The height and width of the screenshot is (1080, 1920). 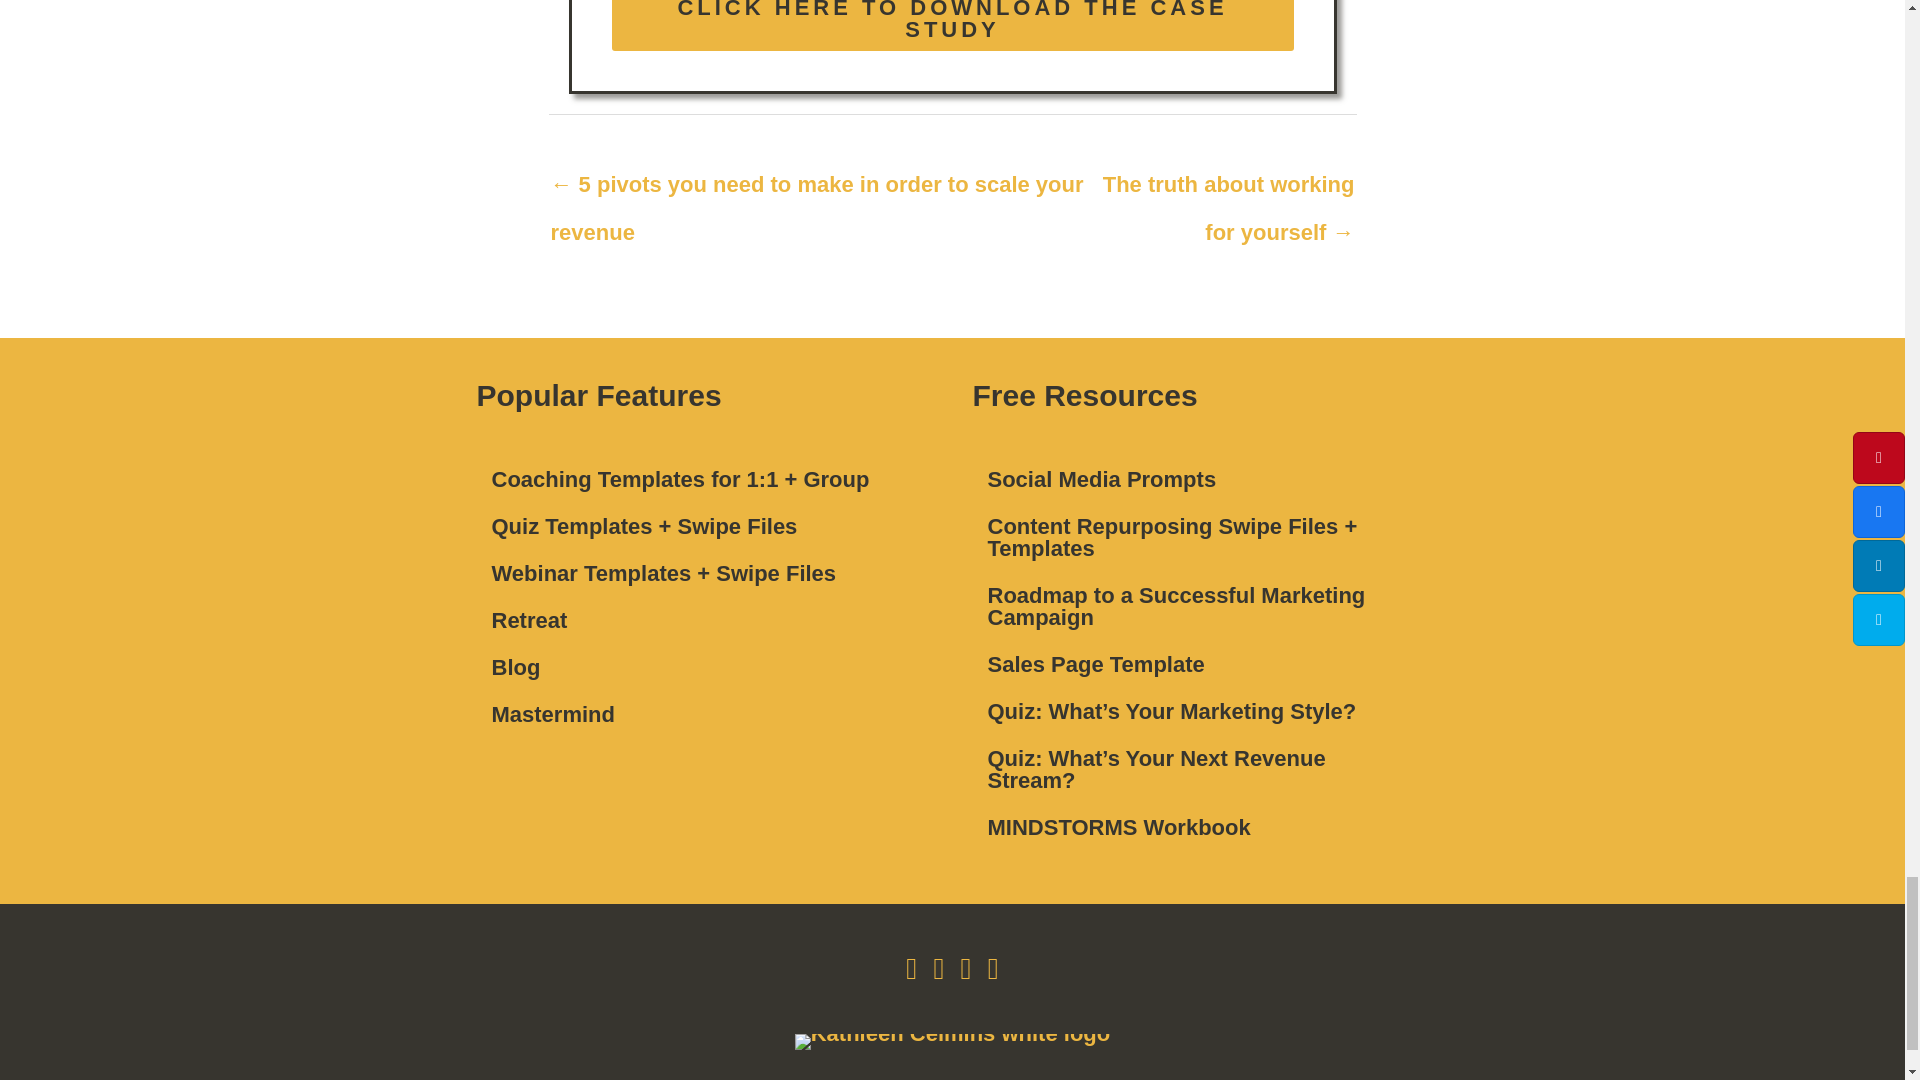 What do you see at coordinates (953, 25) in the screenshot?
I see `CLICK HERE TO DOWNLOAD THE CASE STUDY` at bounding box center [953, 25].